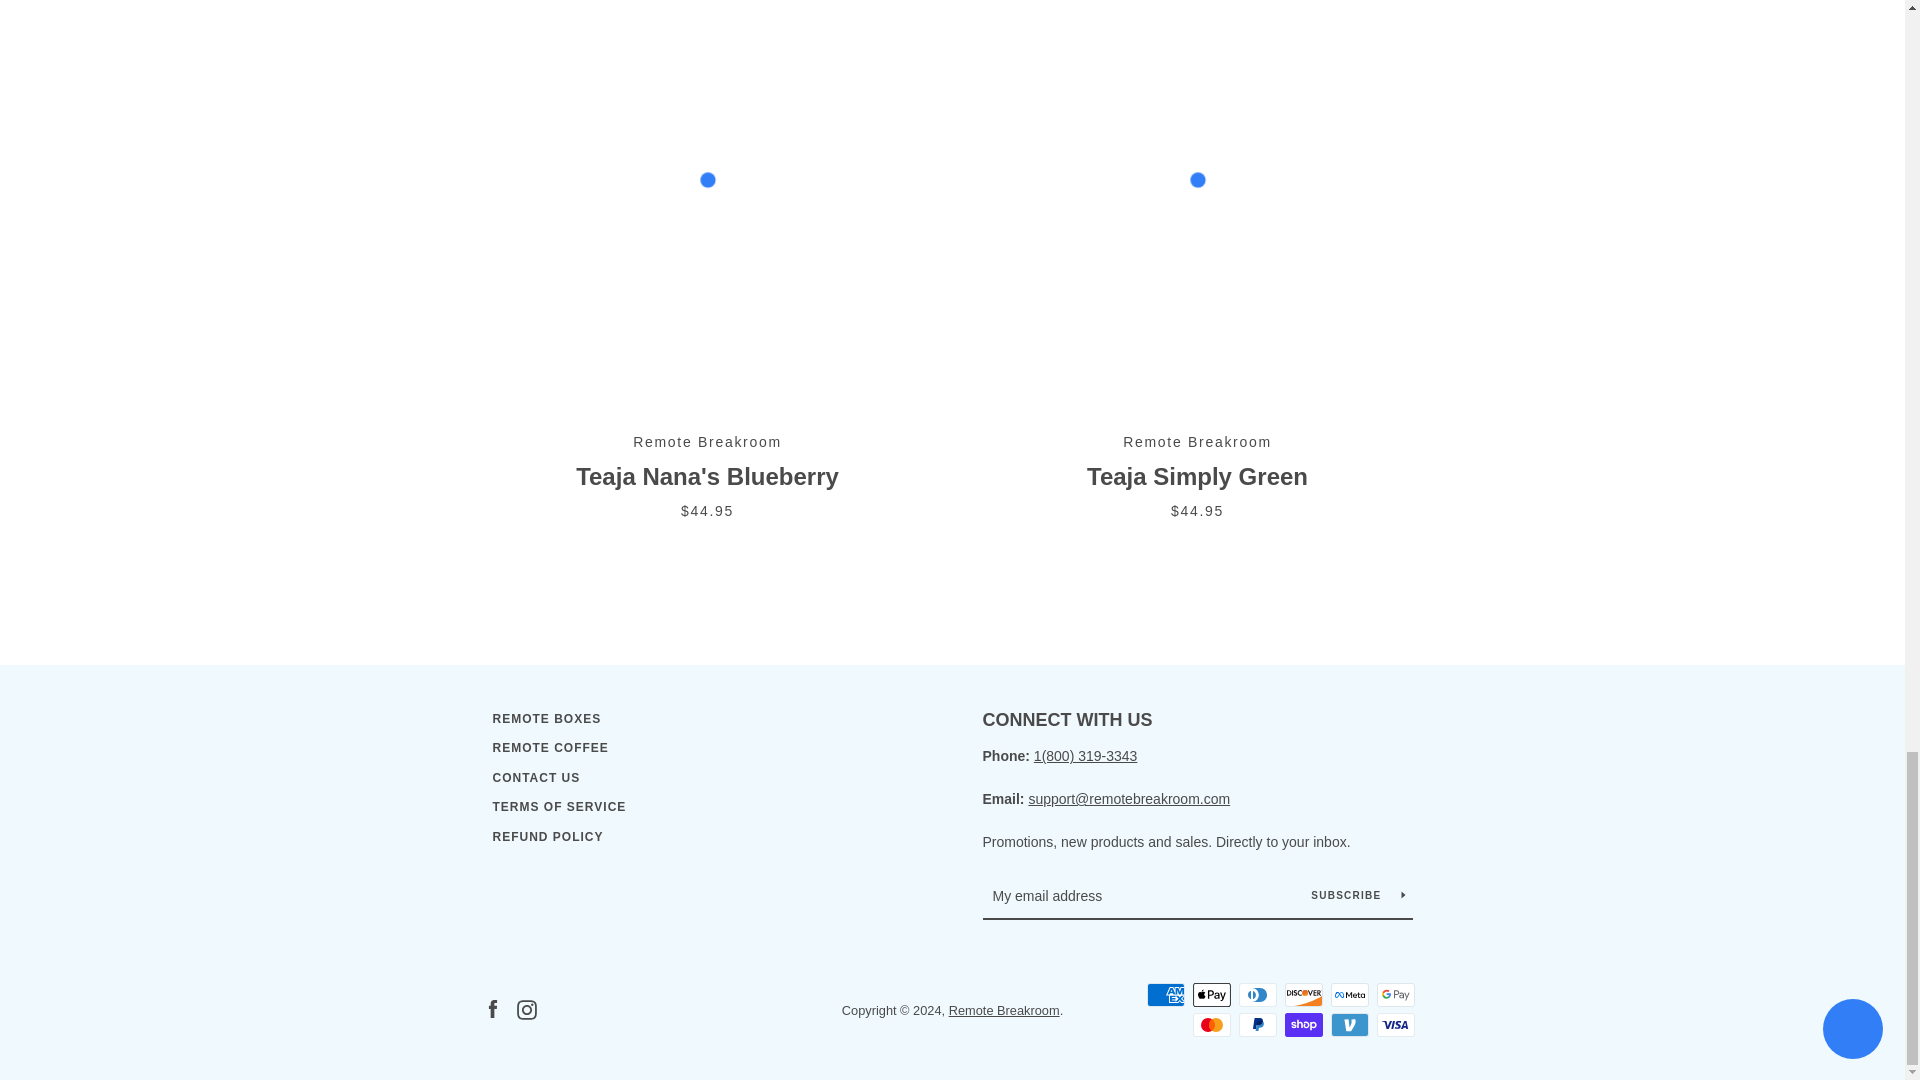 The image size is (1920, 1080). Describe the element at coordinates (1211, 994) in the screenshot. I see `Apple Pay` at that location.